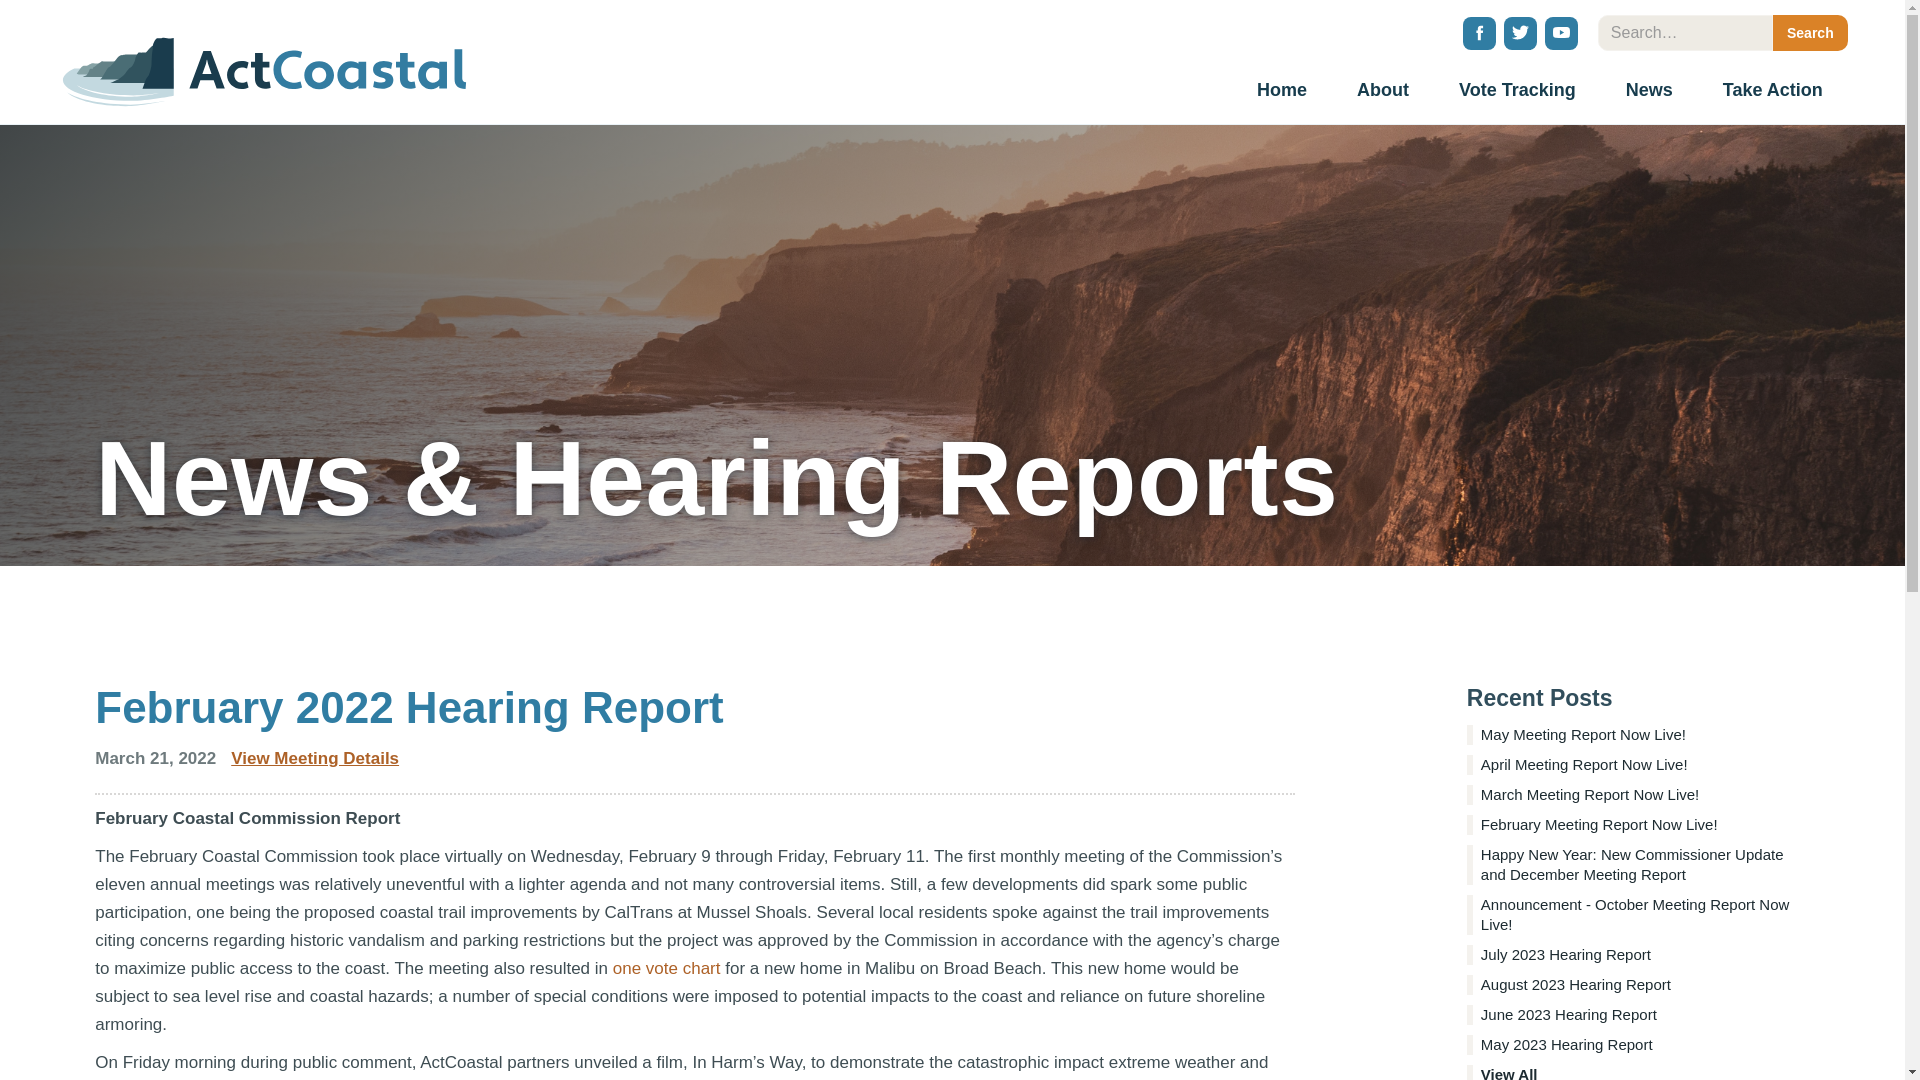 Image resolution: width=1920 pixels, height=1080 pixels. I want to click on Take Action, so click(1772, 92).